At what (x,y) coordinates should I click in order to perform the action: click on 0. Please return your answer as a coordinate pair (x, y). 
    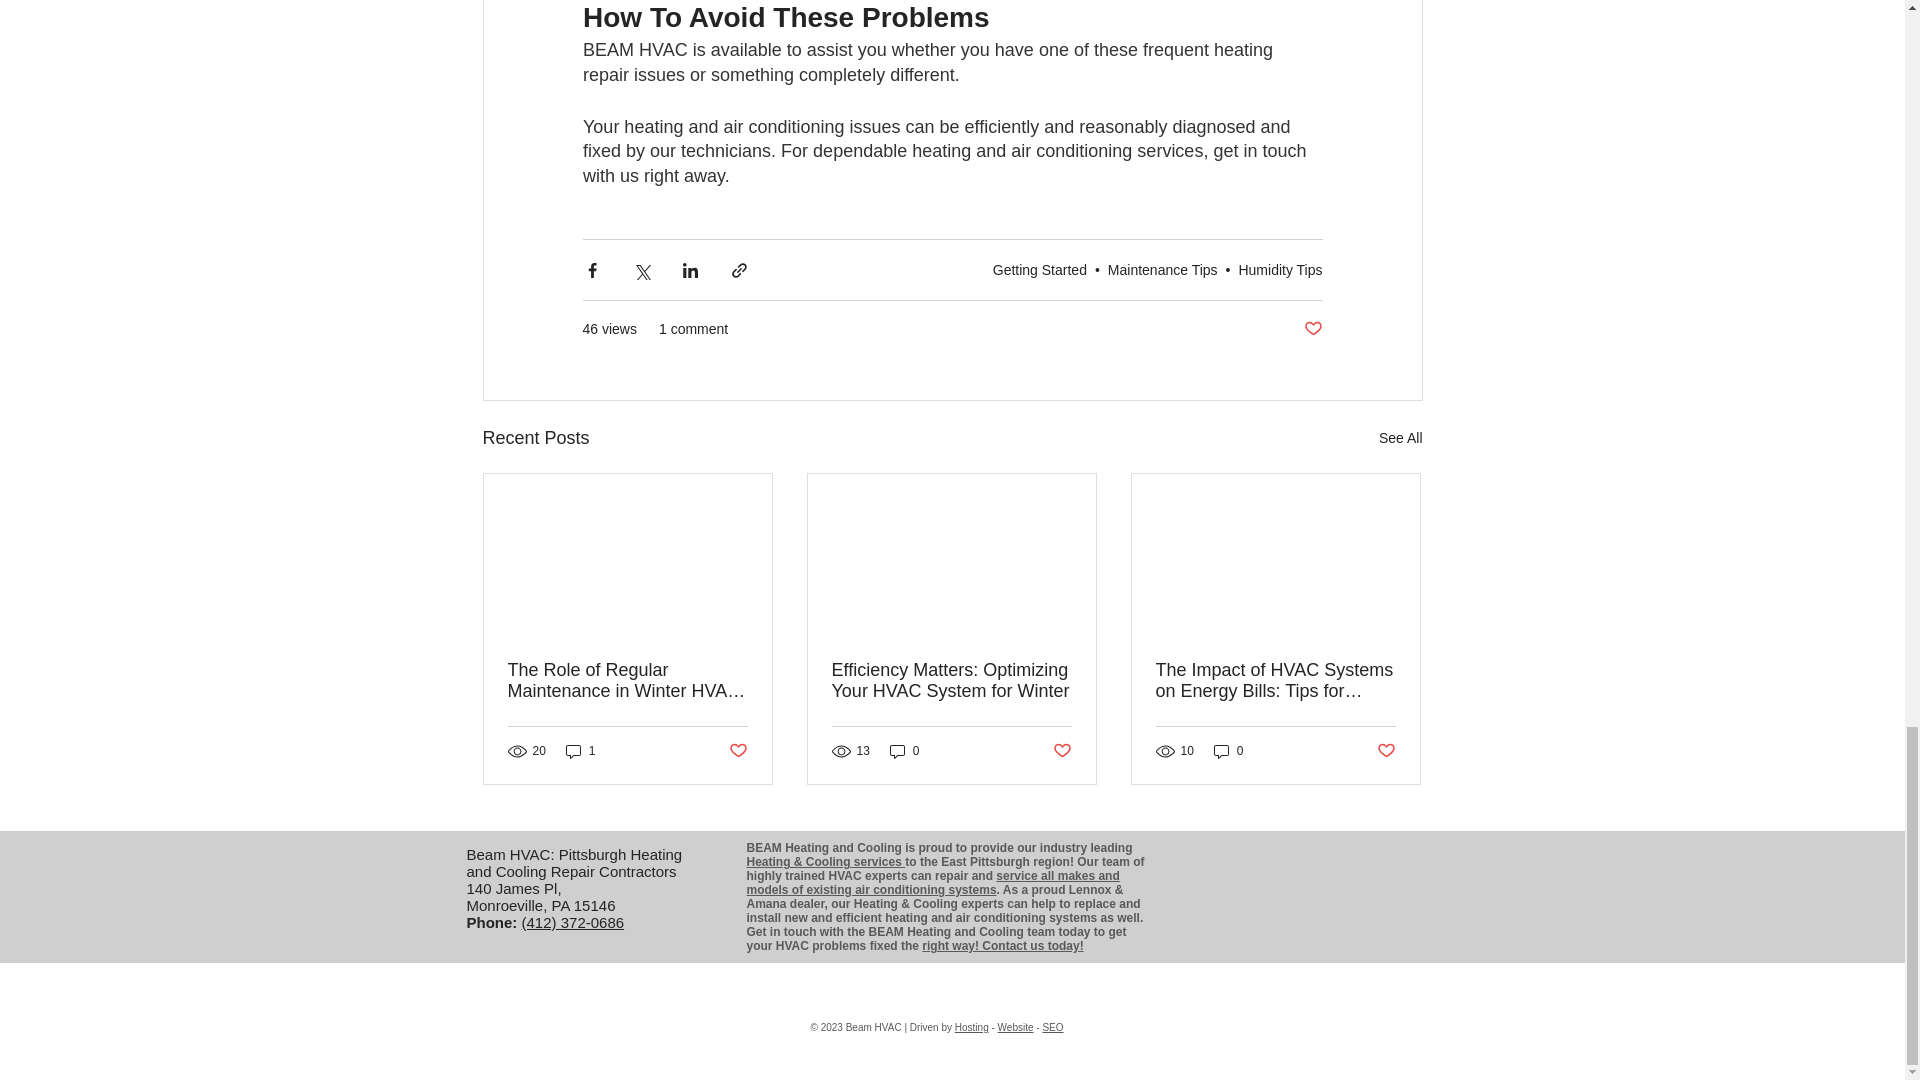
    Looking at the image, I should click on (904, 751).